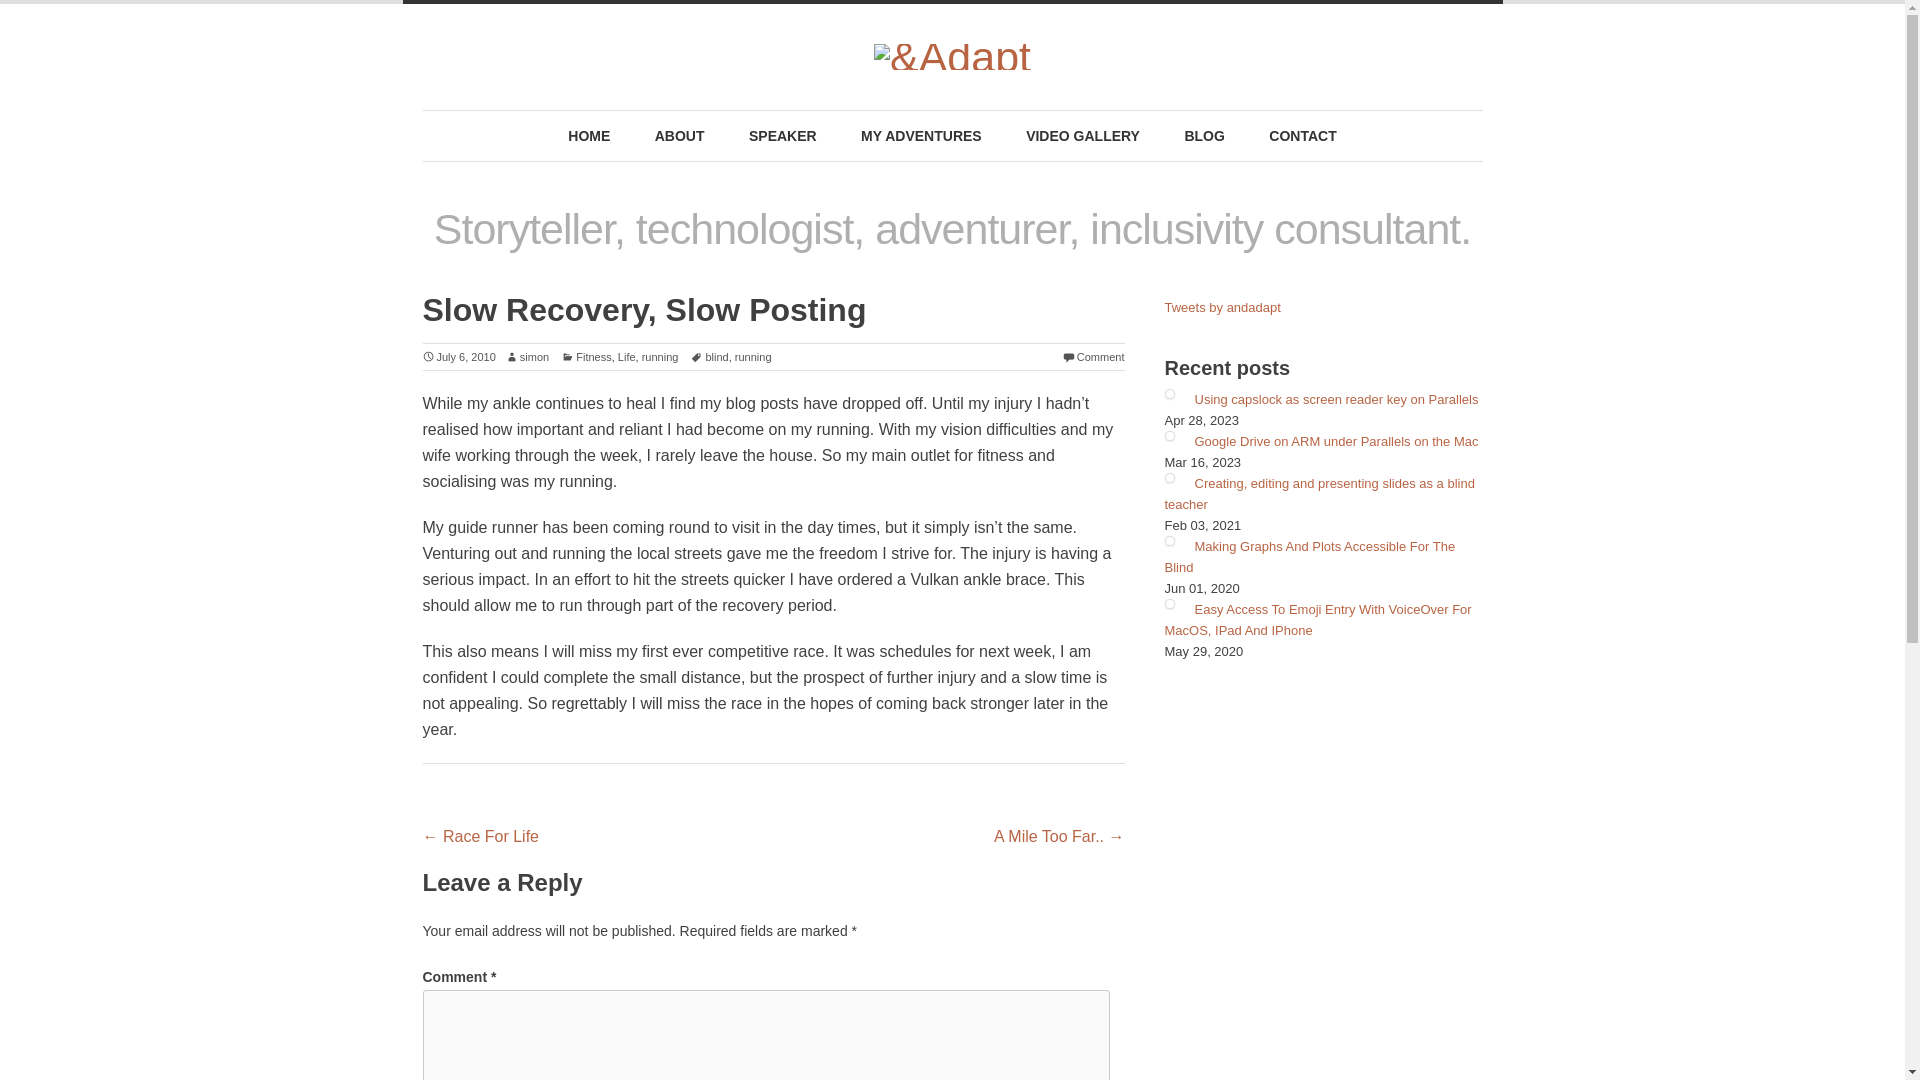 The image size is (1920, 1080). I want to click on running, so click(753, 356).